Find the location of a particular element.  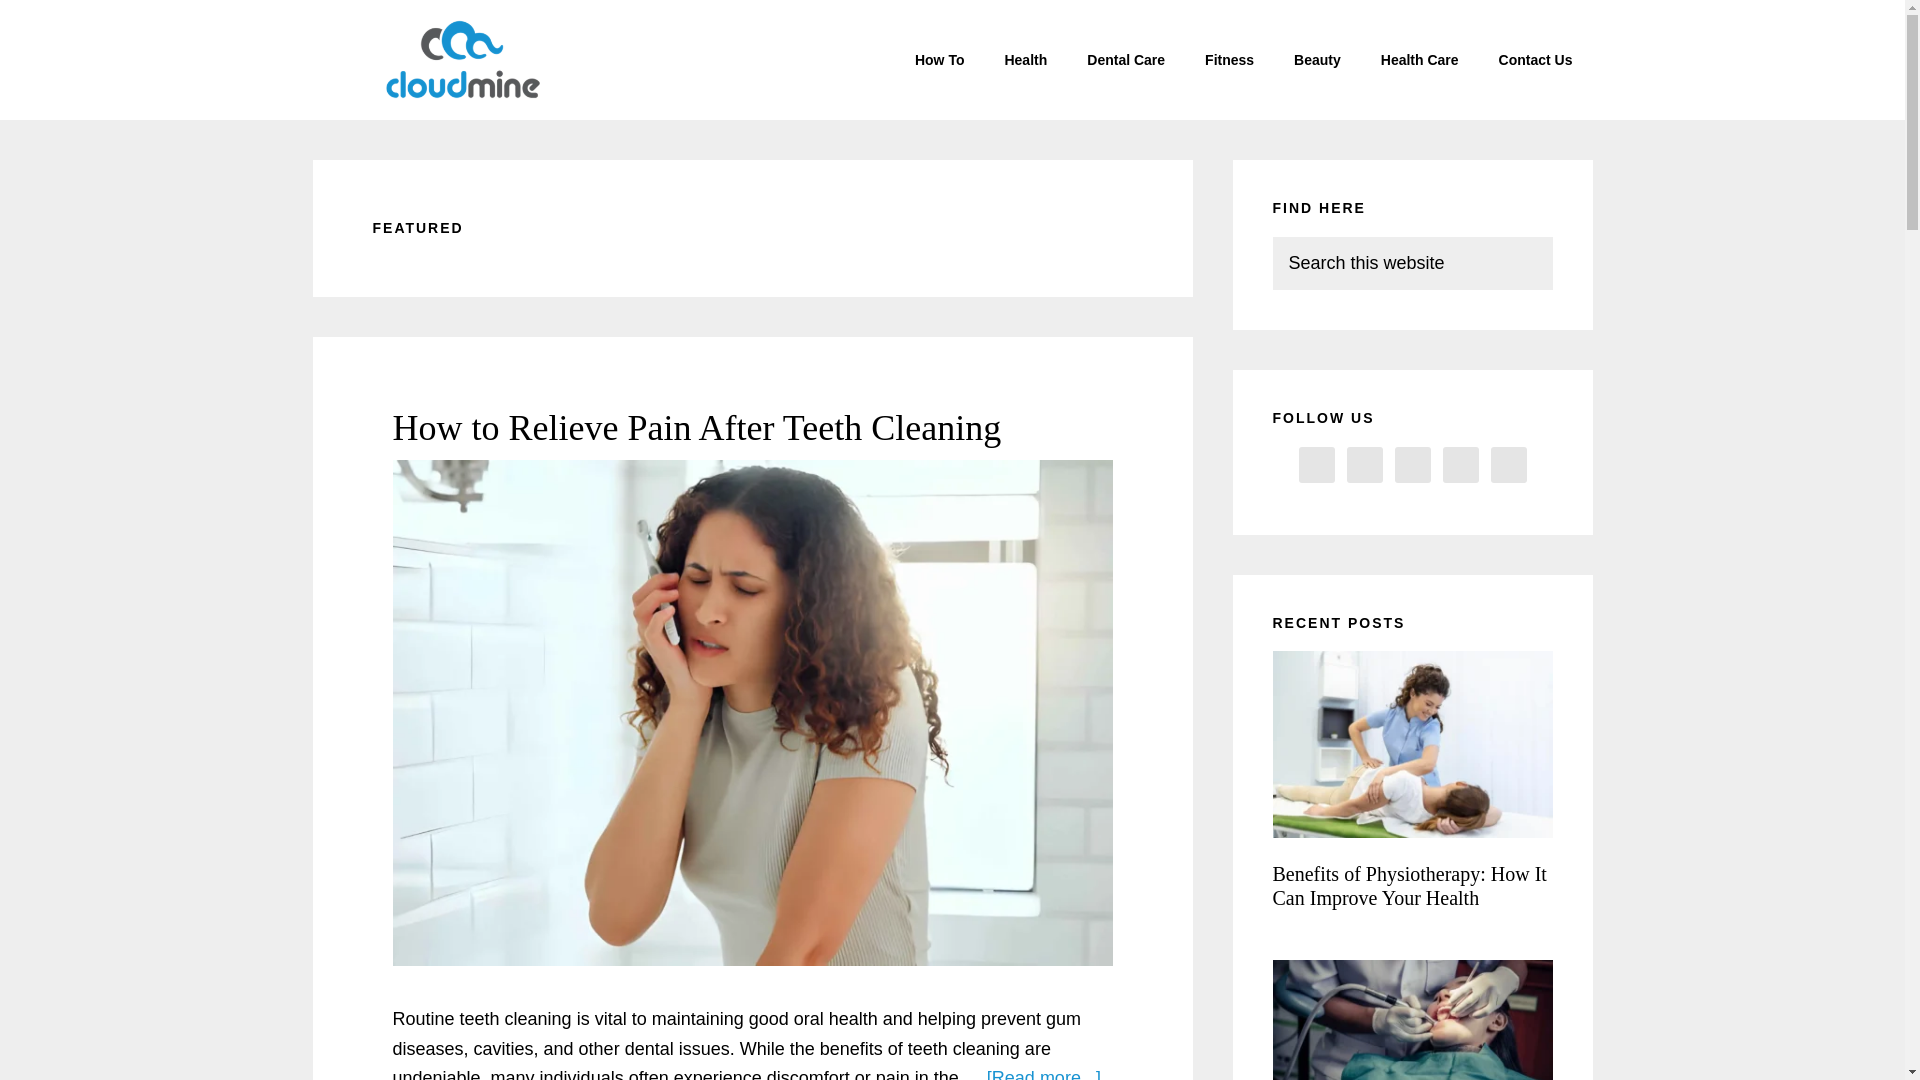

Beauty is located at coordinates (1318, 60).